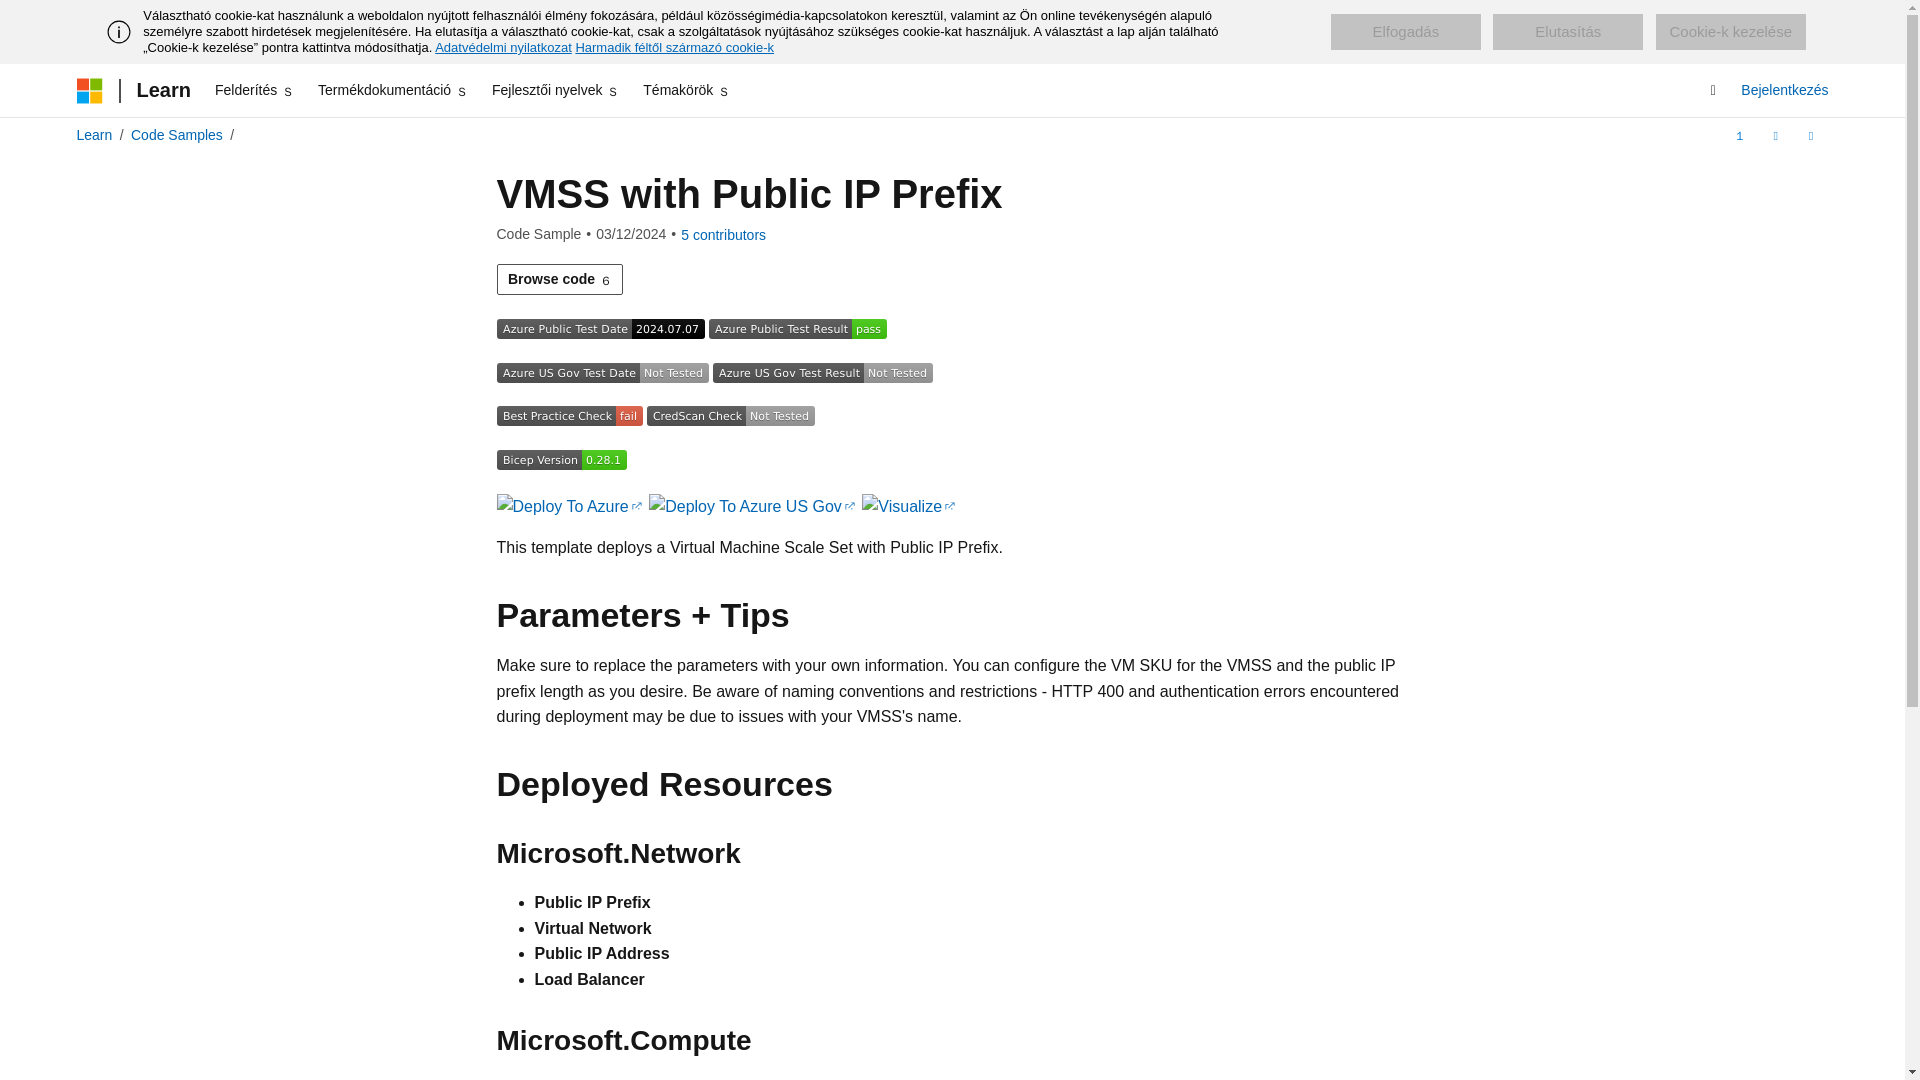  I want to click on Learn, so click(94, 134).